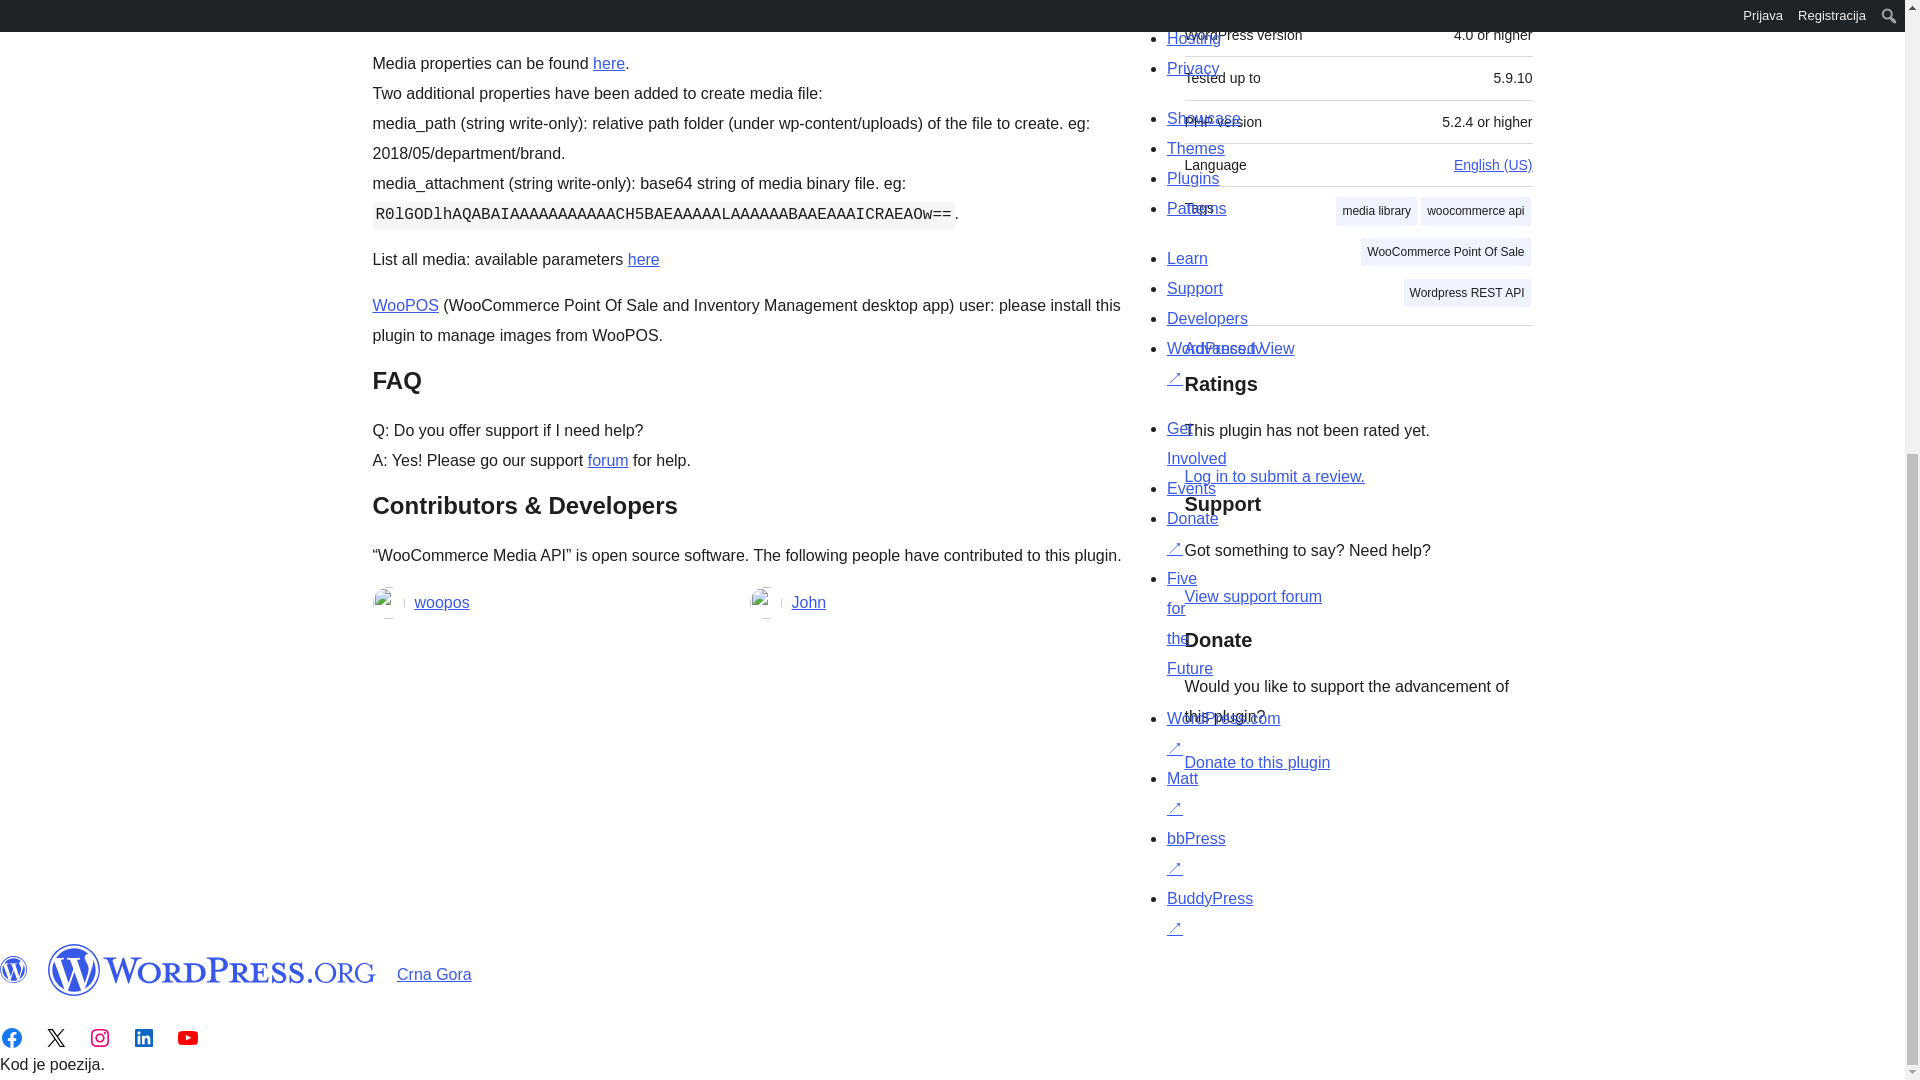 Image resolution: width=1920 pixels, height=1080 pixels. What do you see at coordinates (1274, 476) in the screenshot?
I see `Log in to WordPress.org` at bounding box center [1274, 476].